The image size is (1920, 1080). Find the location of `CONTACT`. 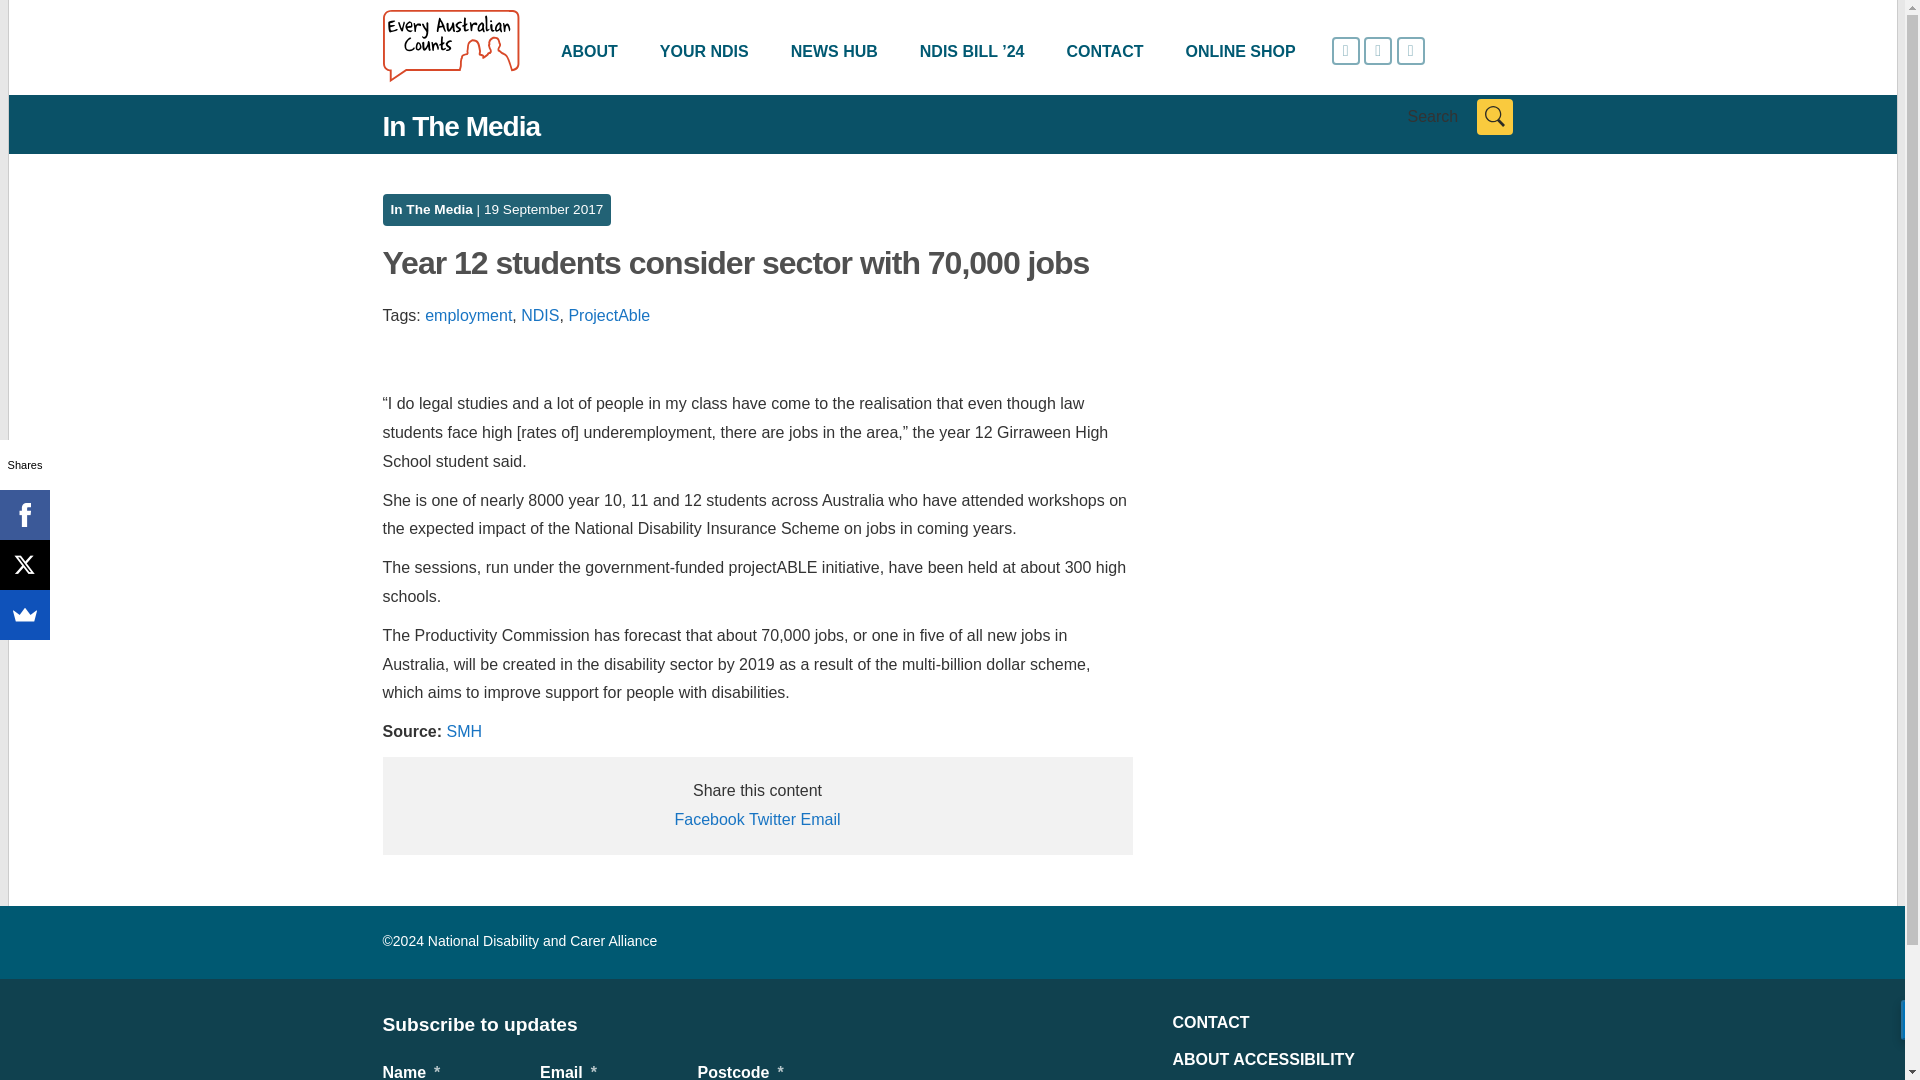

CONTACT is located at coordinates (1104, 52).